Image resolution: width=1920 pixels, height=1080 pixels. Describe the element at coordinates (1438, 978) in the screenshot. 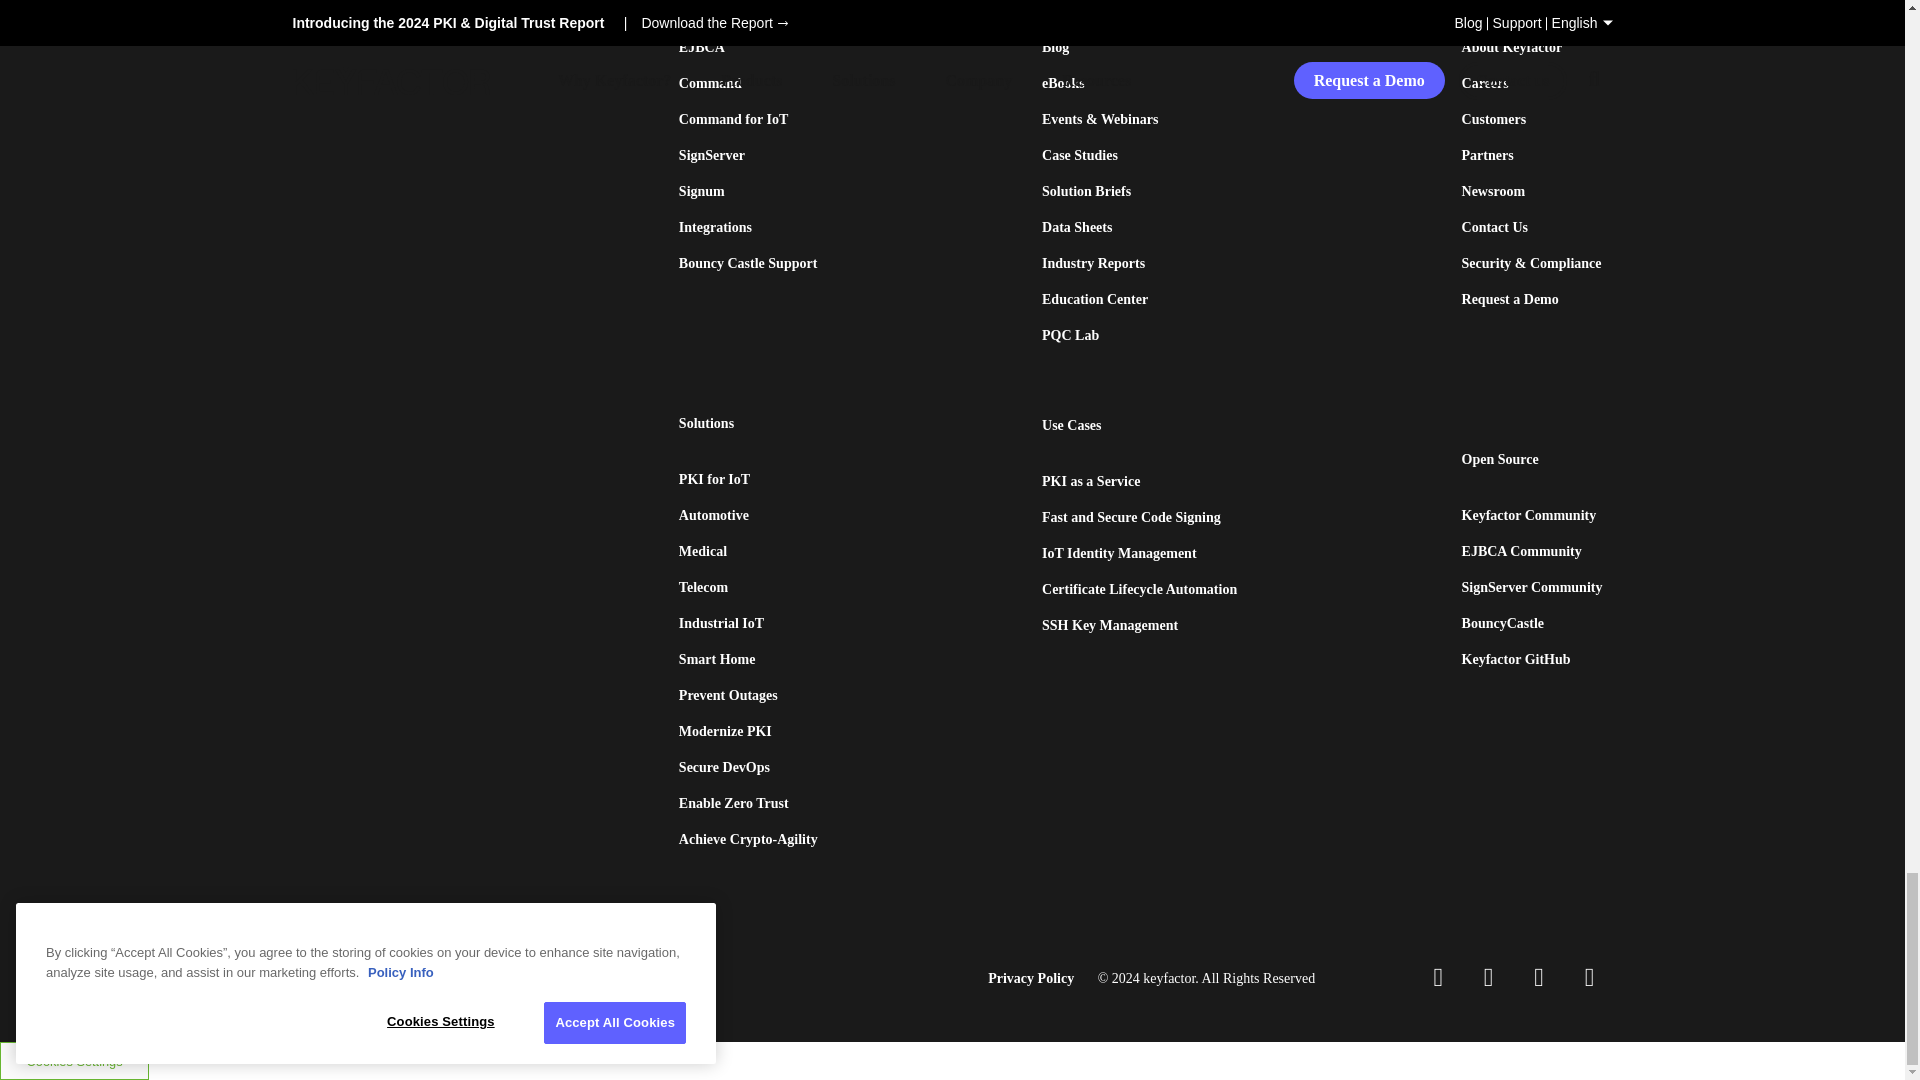

I see `Linkedin` at that location.